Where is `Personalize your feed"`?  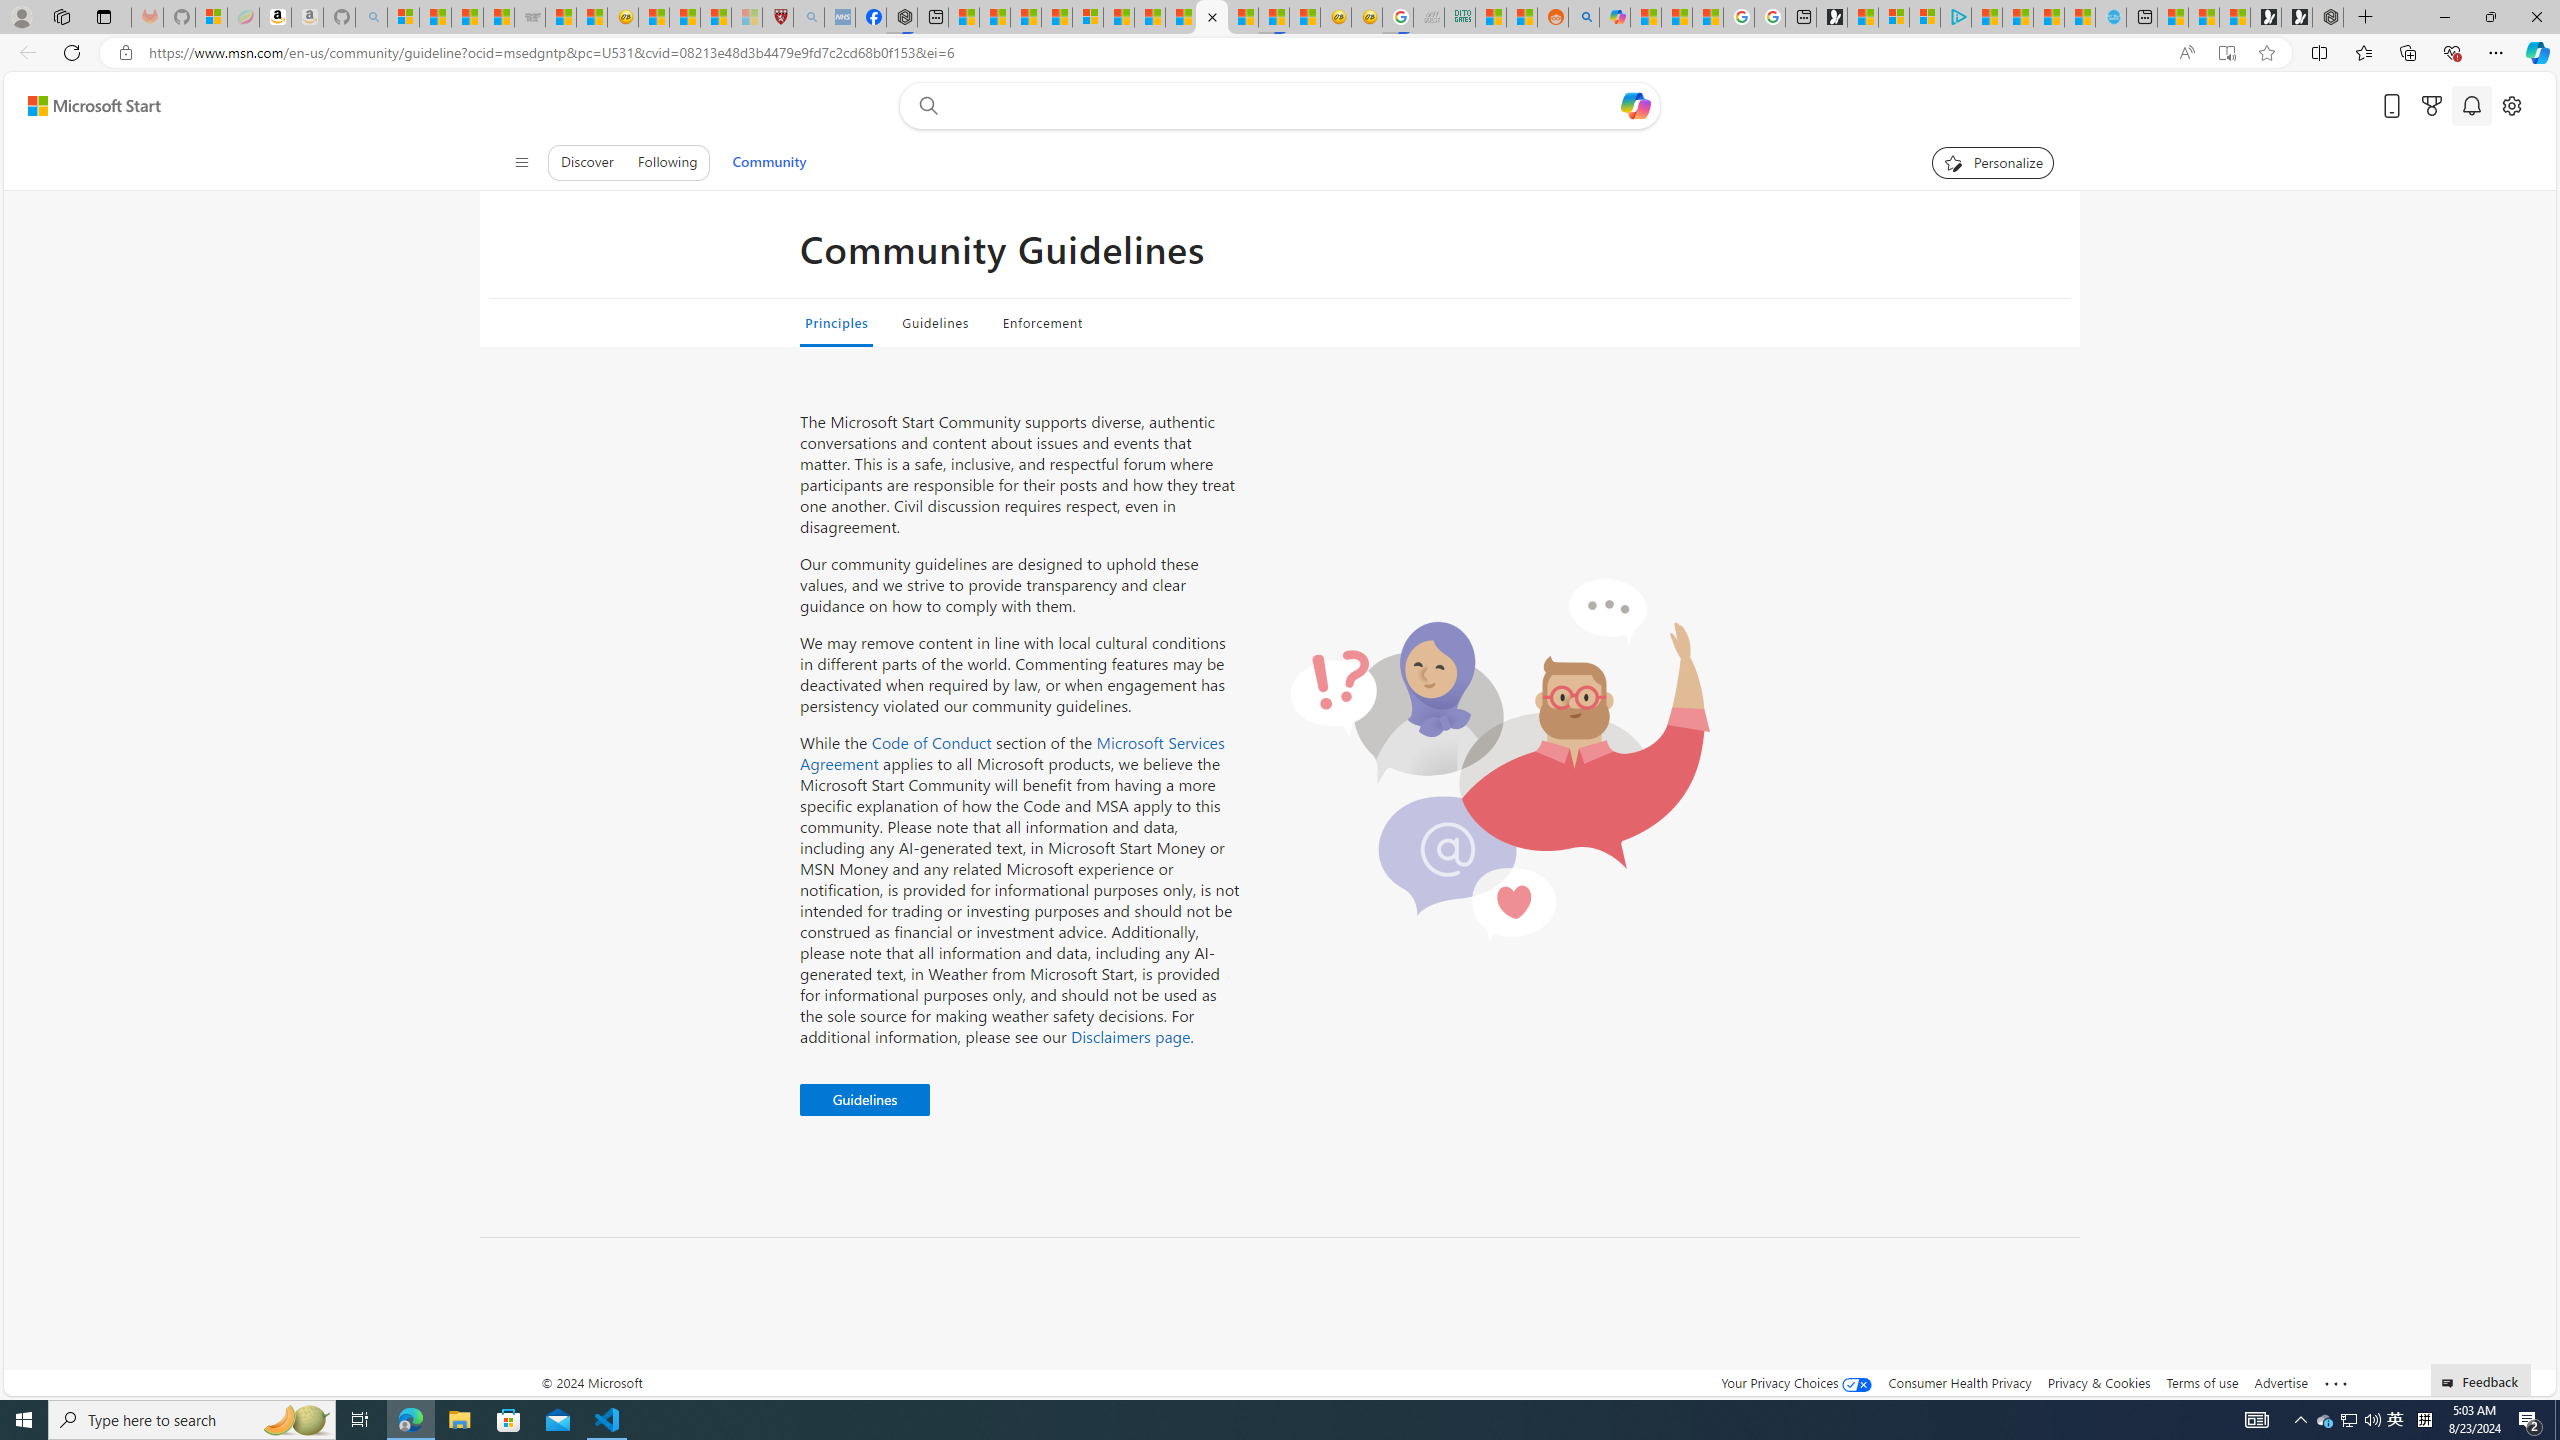
Personalize your feed" is located at coordinates (1992, 162).